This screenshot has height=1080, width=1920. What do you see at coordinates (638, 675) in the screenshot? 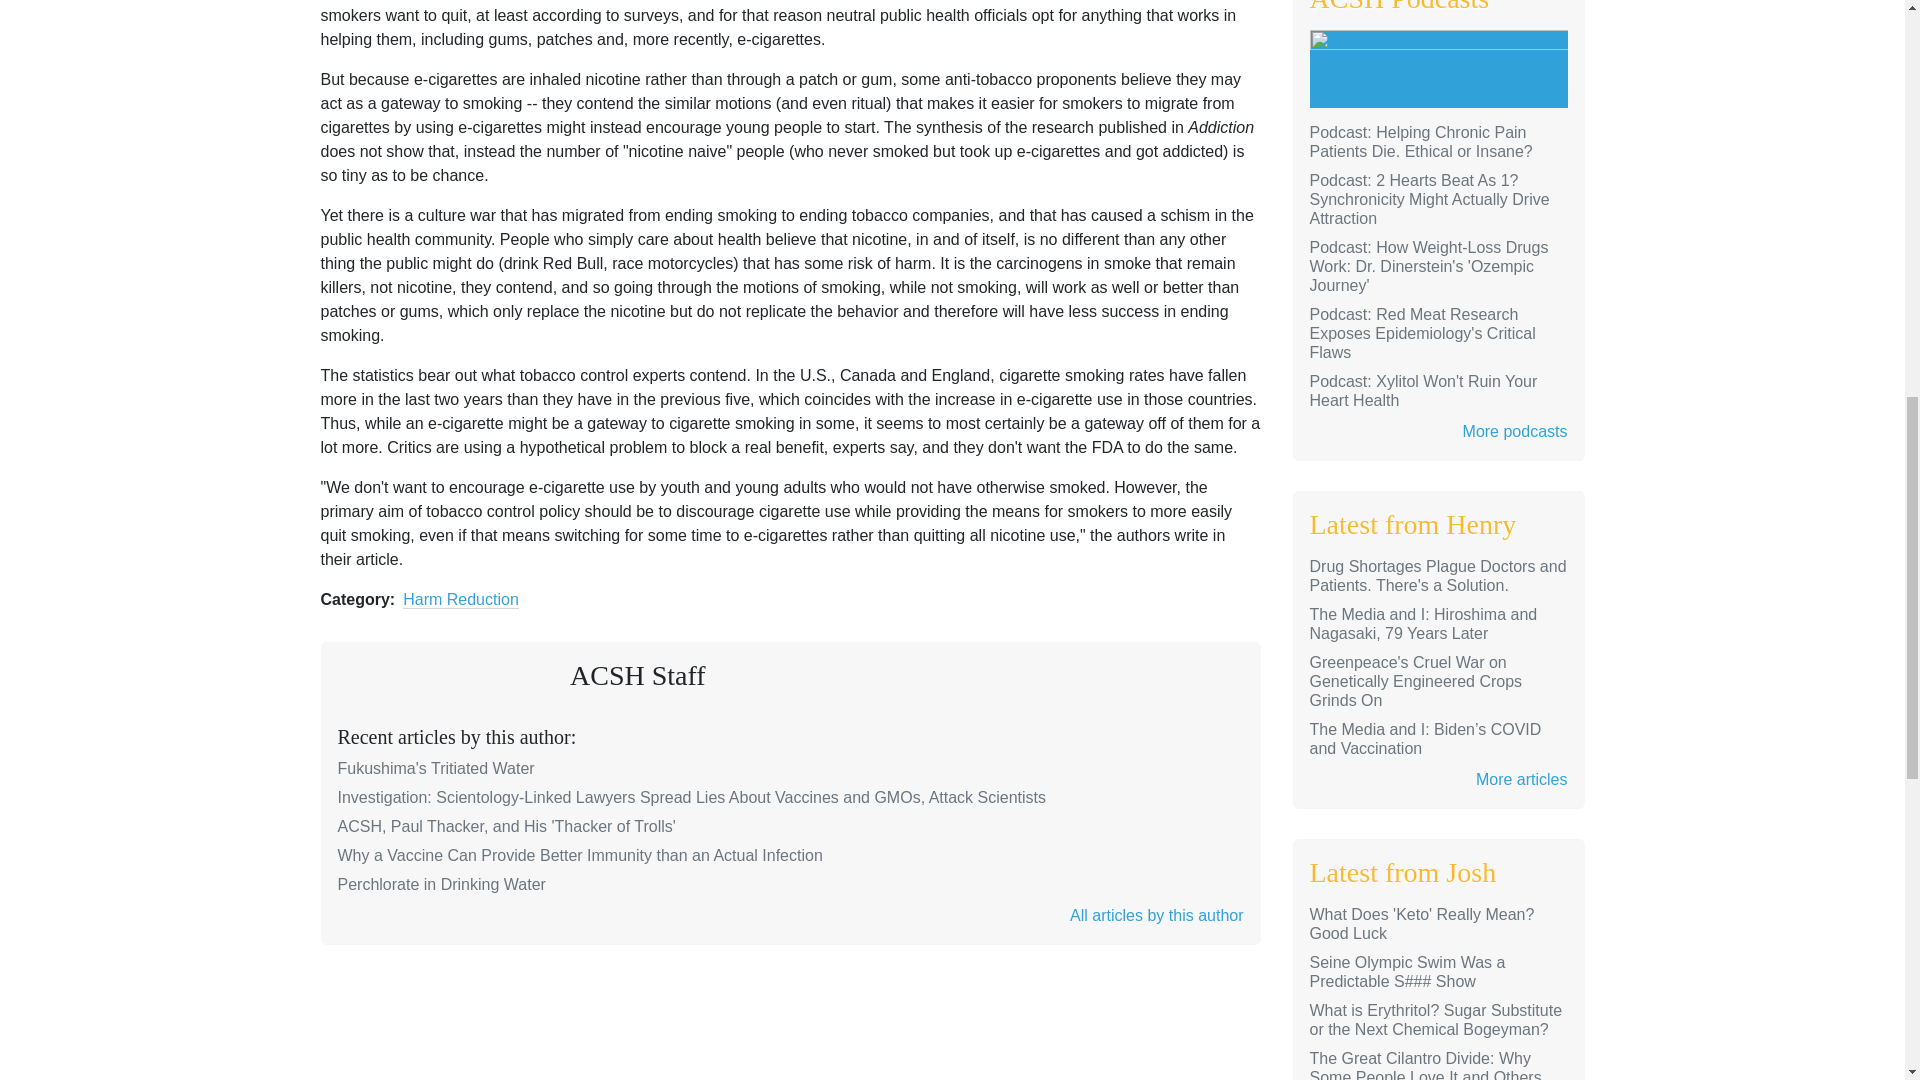
I see `ACSH Staff` at bounding box center [638, 675].